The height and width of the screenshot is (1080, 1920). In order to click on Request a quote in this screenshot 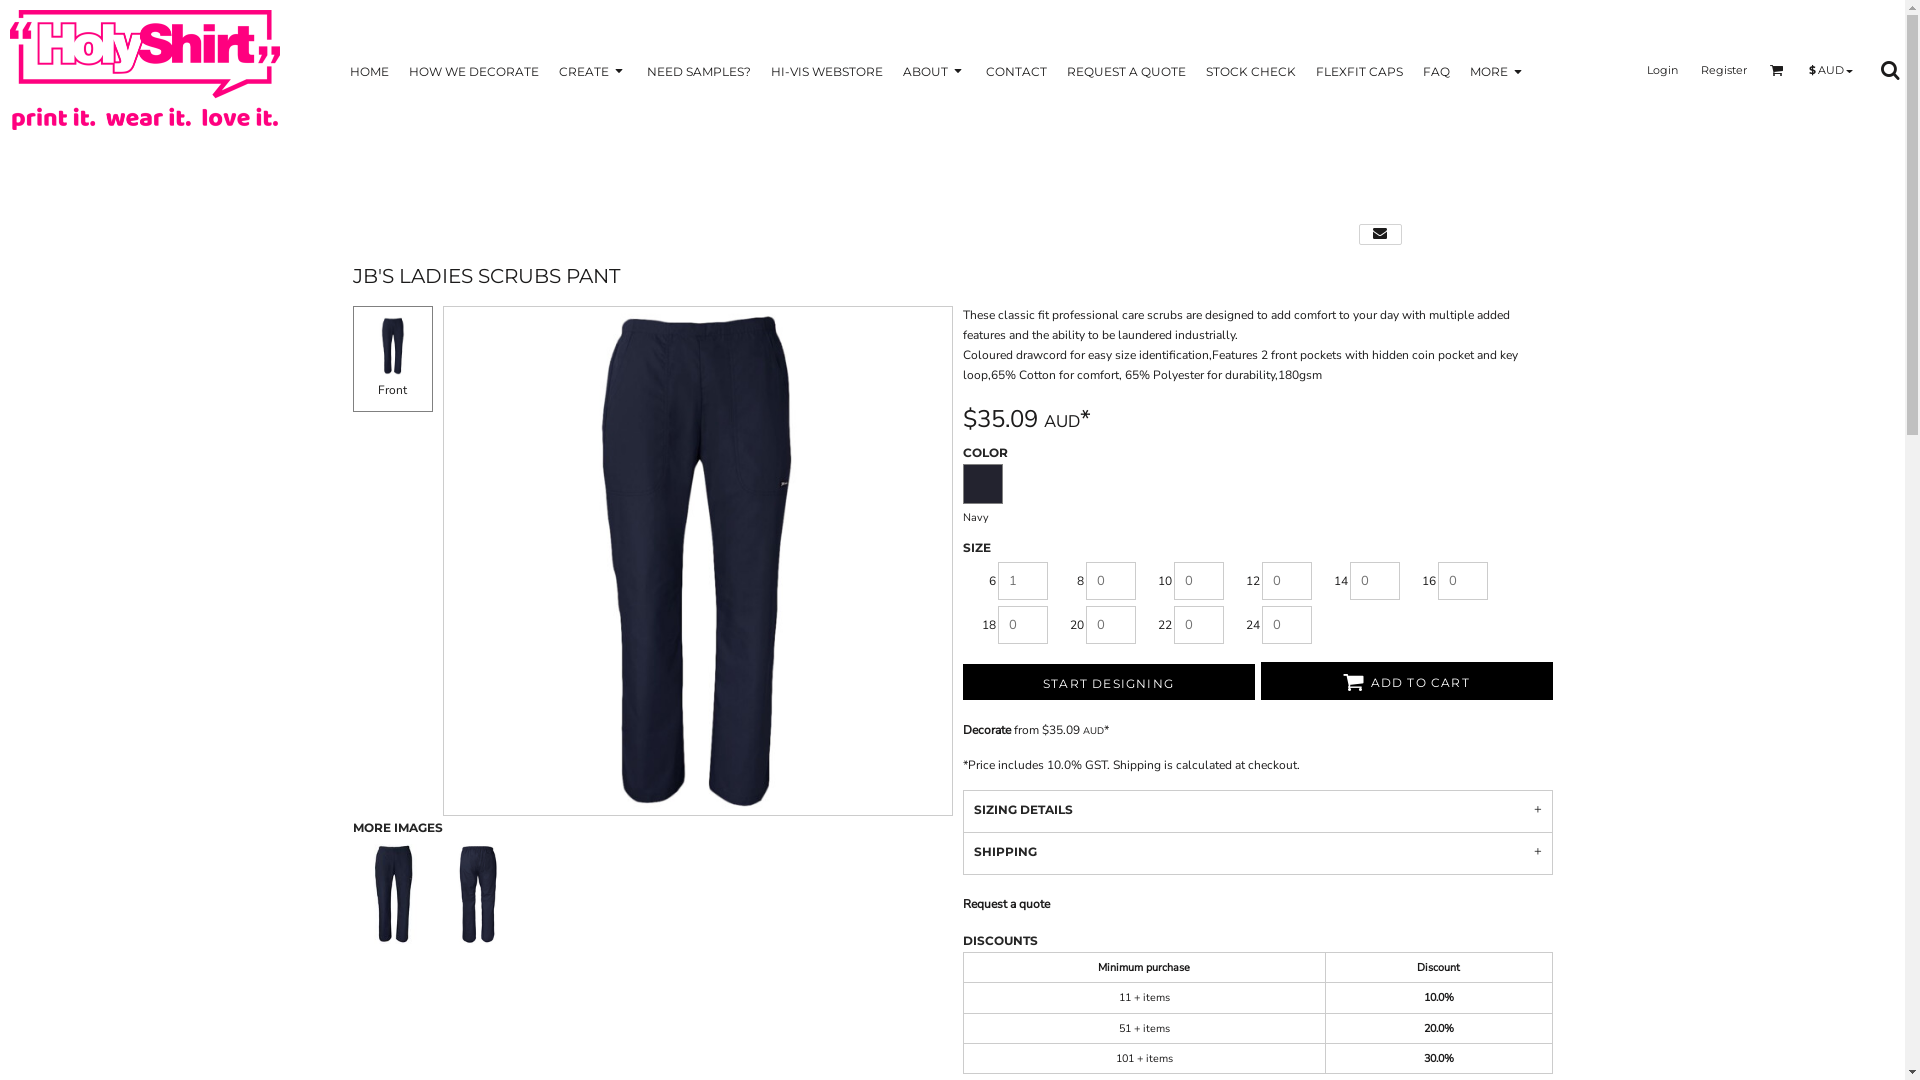, I will do `click(1006, 904)`.